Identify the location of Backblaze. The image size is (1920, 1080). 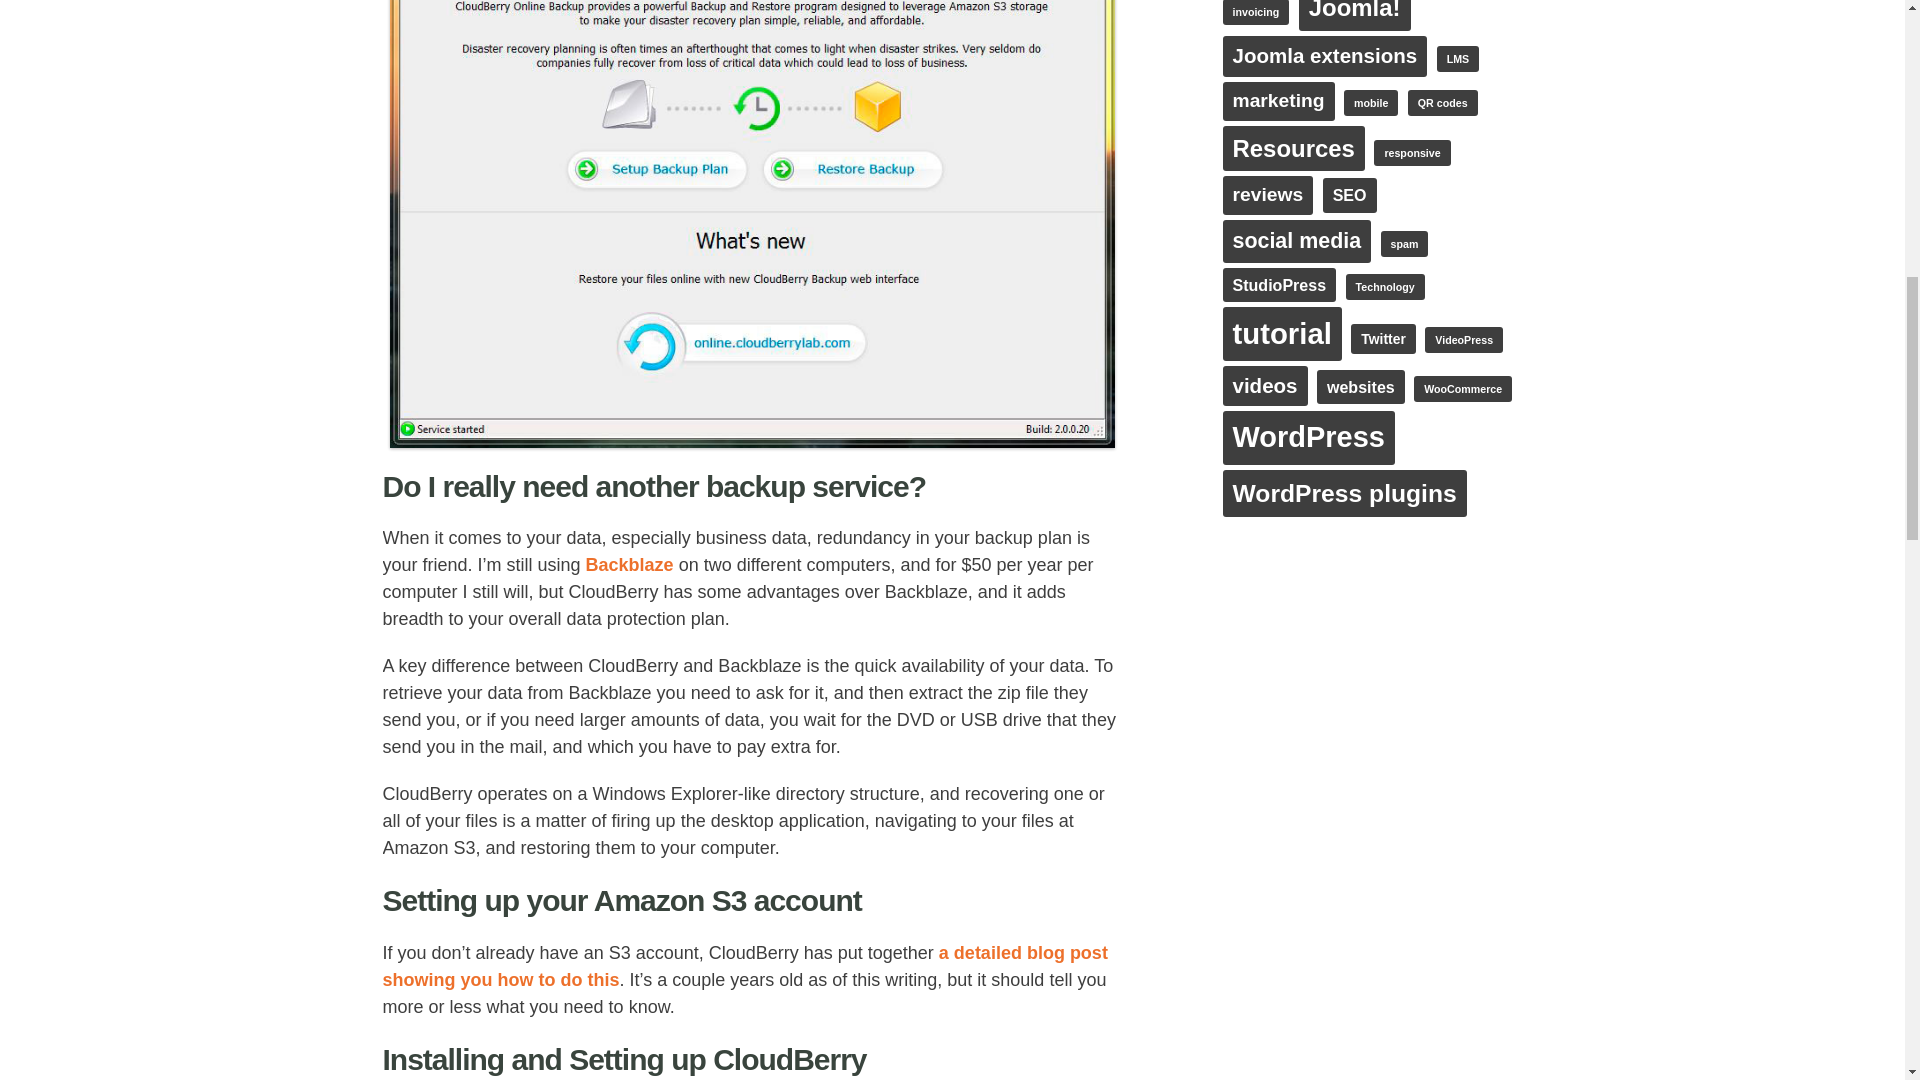
(629, 564).